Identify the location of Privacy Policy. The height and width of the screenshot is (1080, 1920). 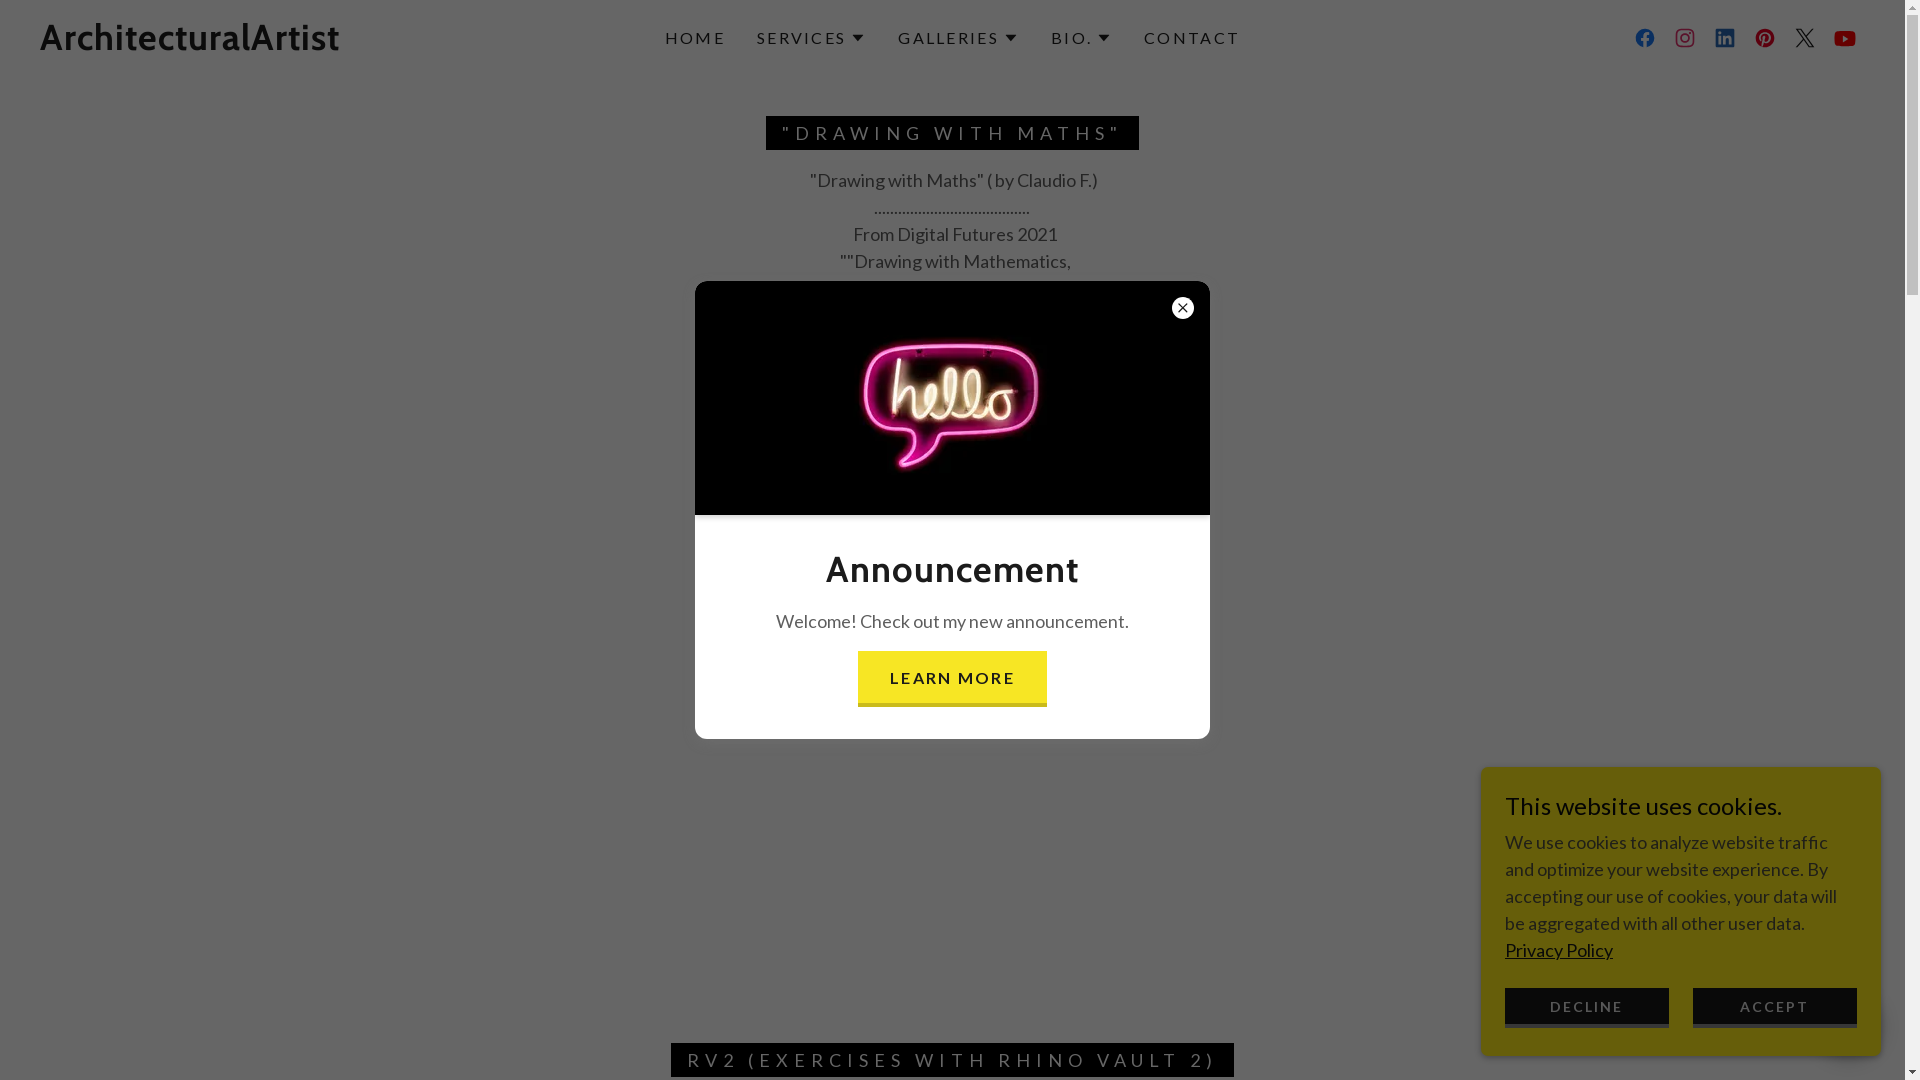
(1559, 950).